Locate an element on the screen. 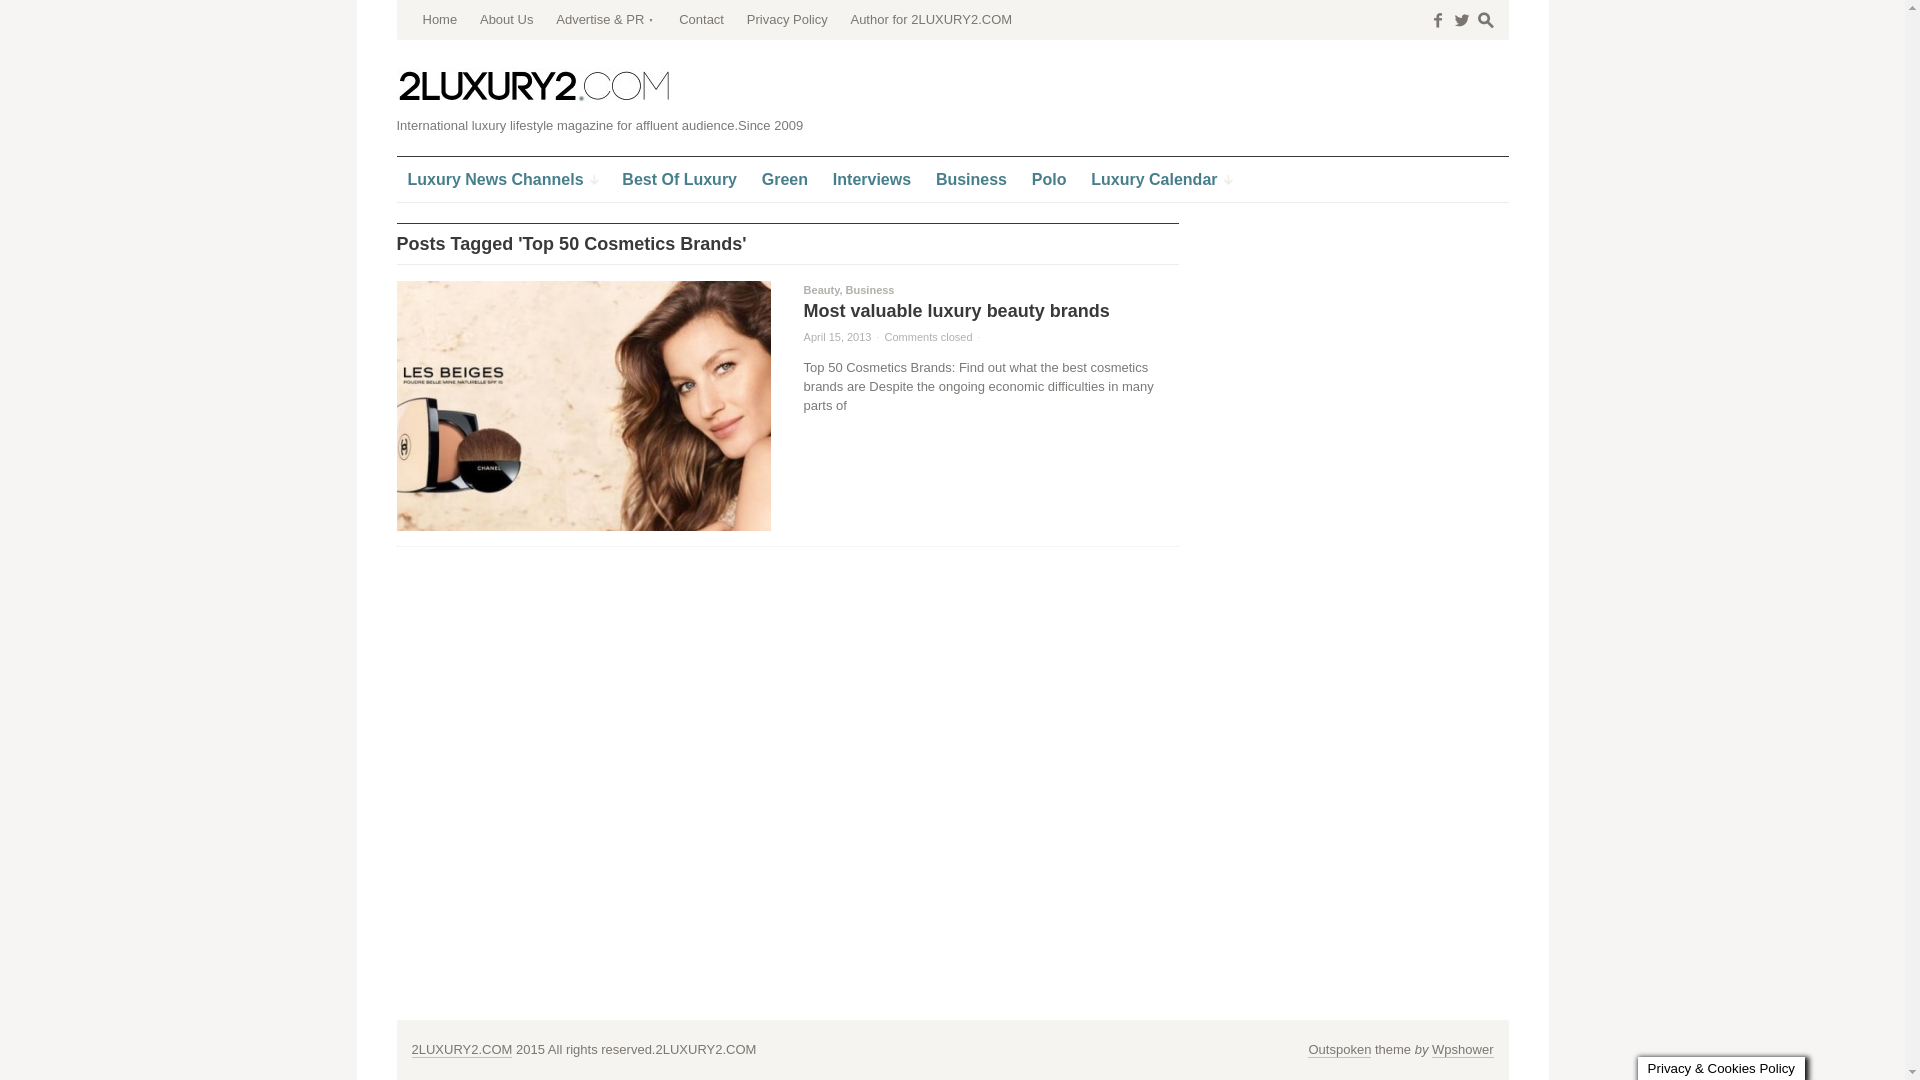 The image size is (1920, 1080). Most valuable luxury beauty brands is located at coordinates (957, 311).